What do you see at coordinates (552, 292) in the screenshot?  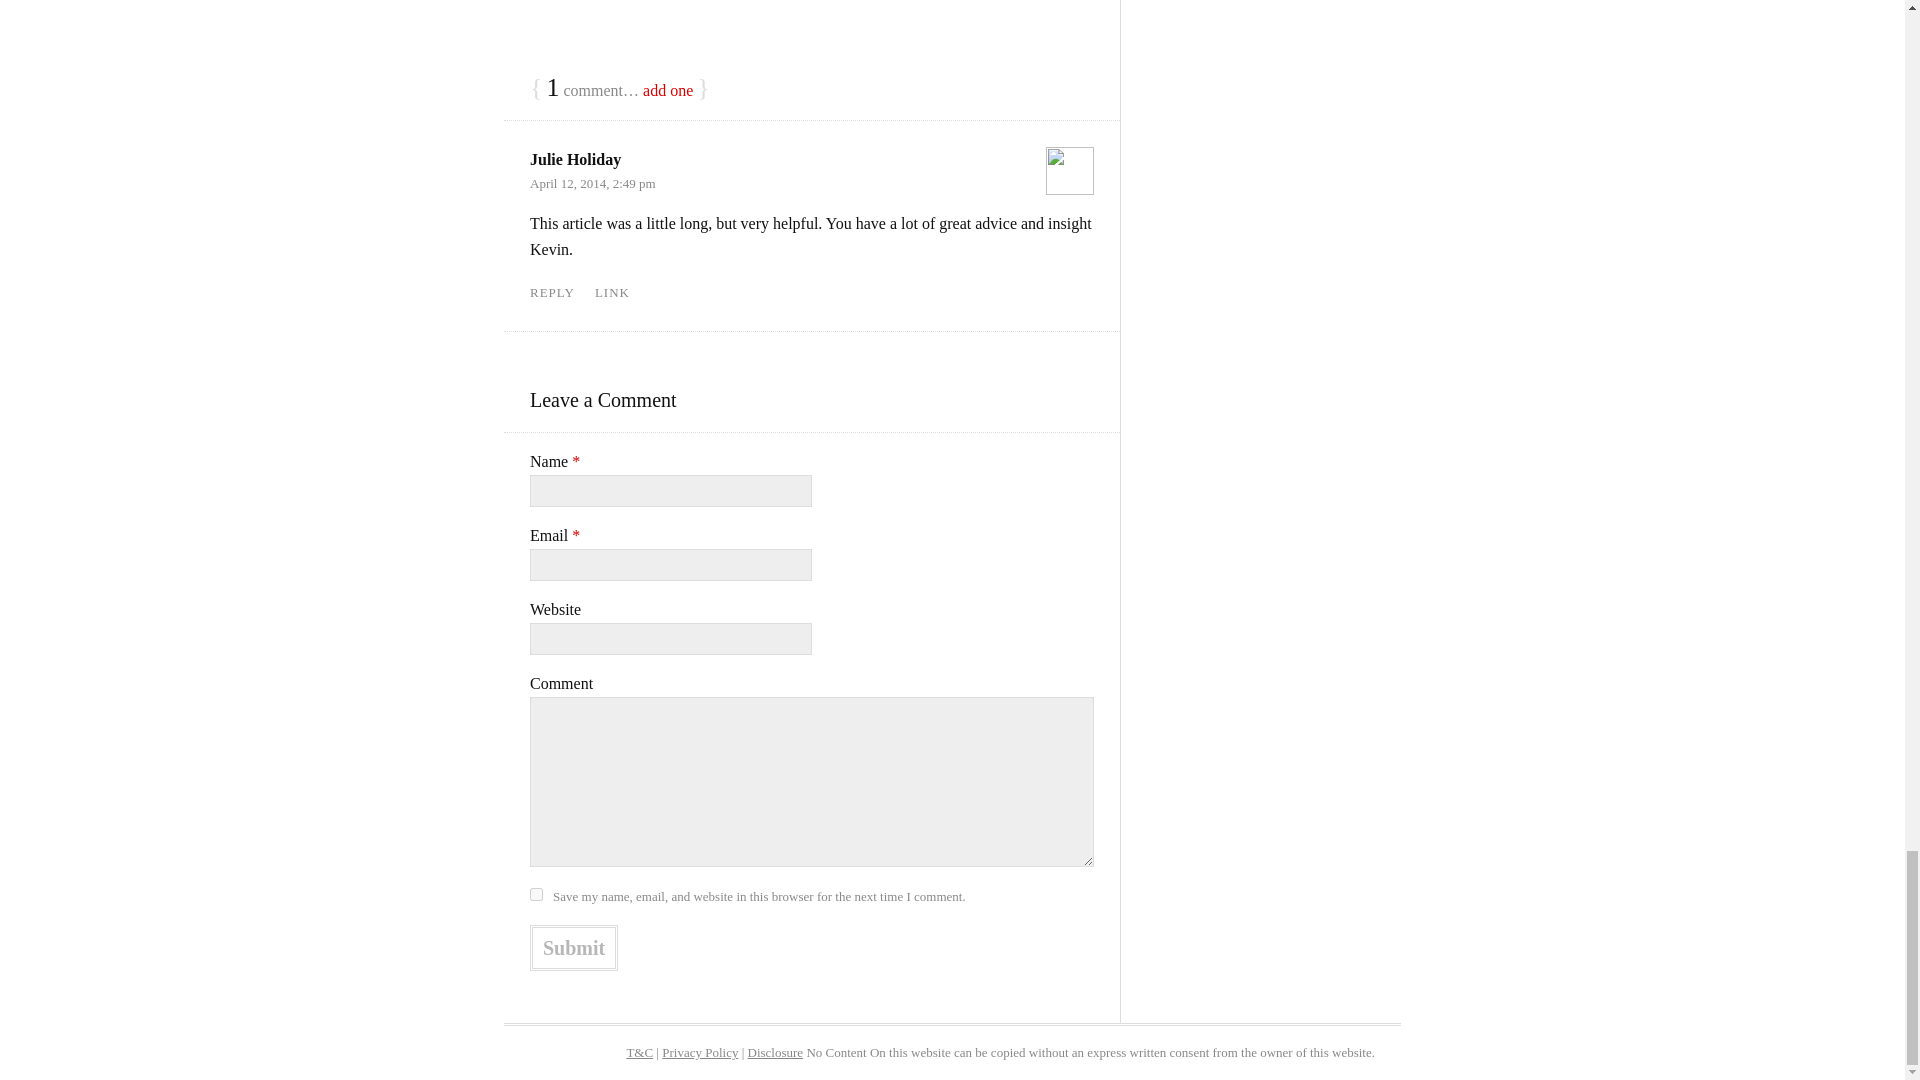 I see `REPLY` at bounding box center [552, 292].